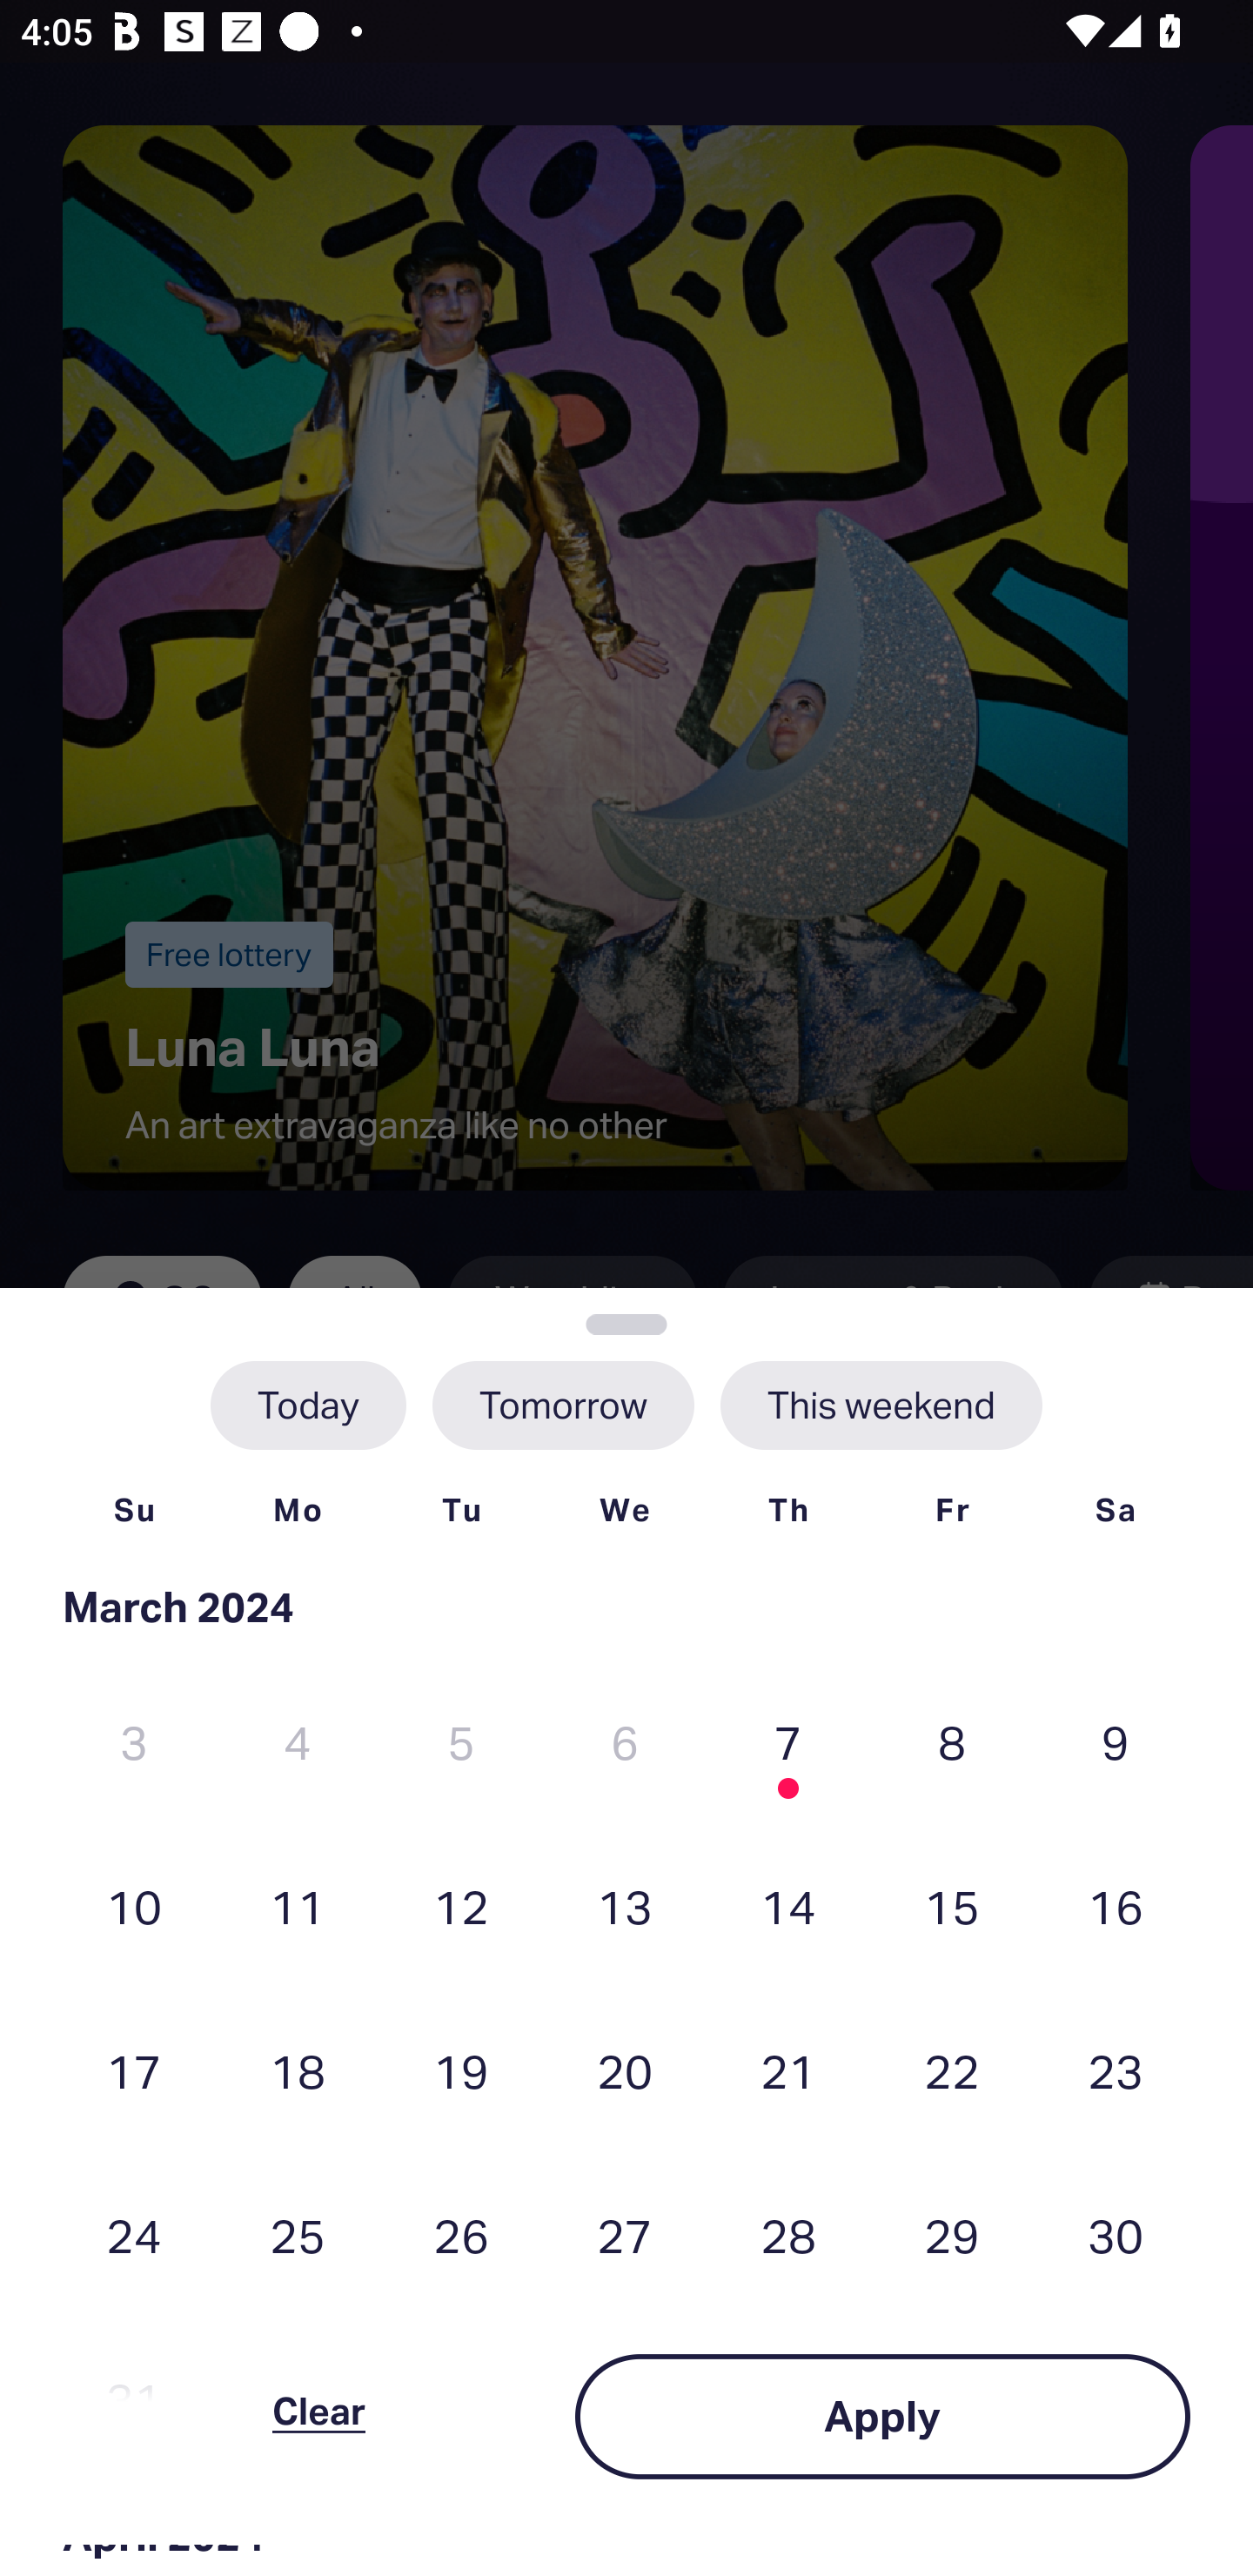 This screenshot has width=1253, height=2576. What do you see at coordinates (952, 1742) in the screenshot?
I see `8` at bounding box center [952, 1742].